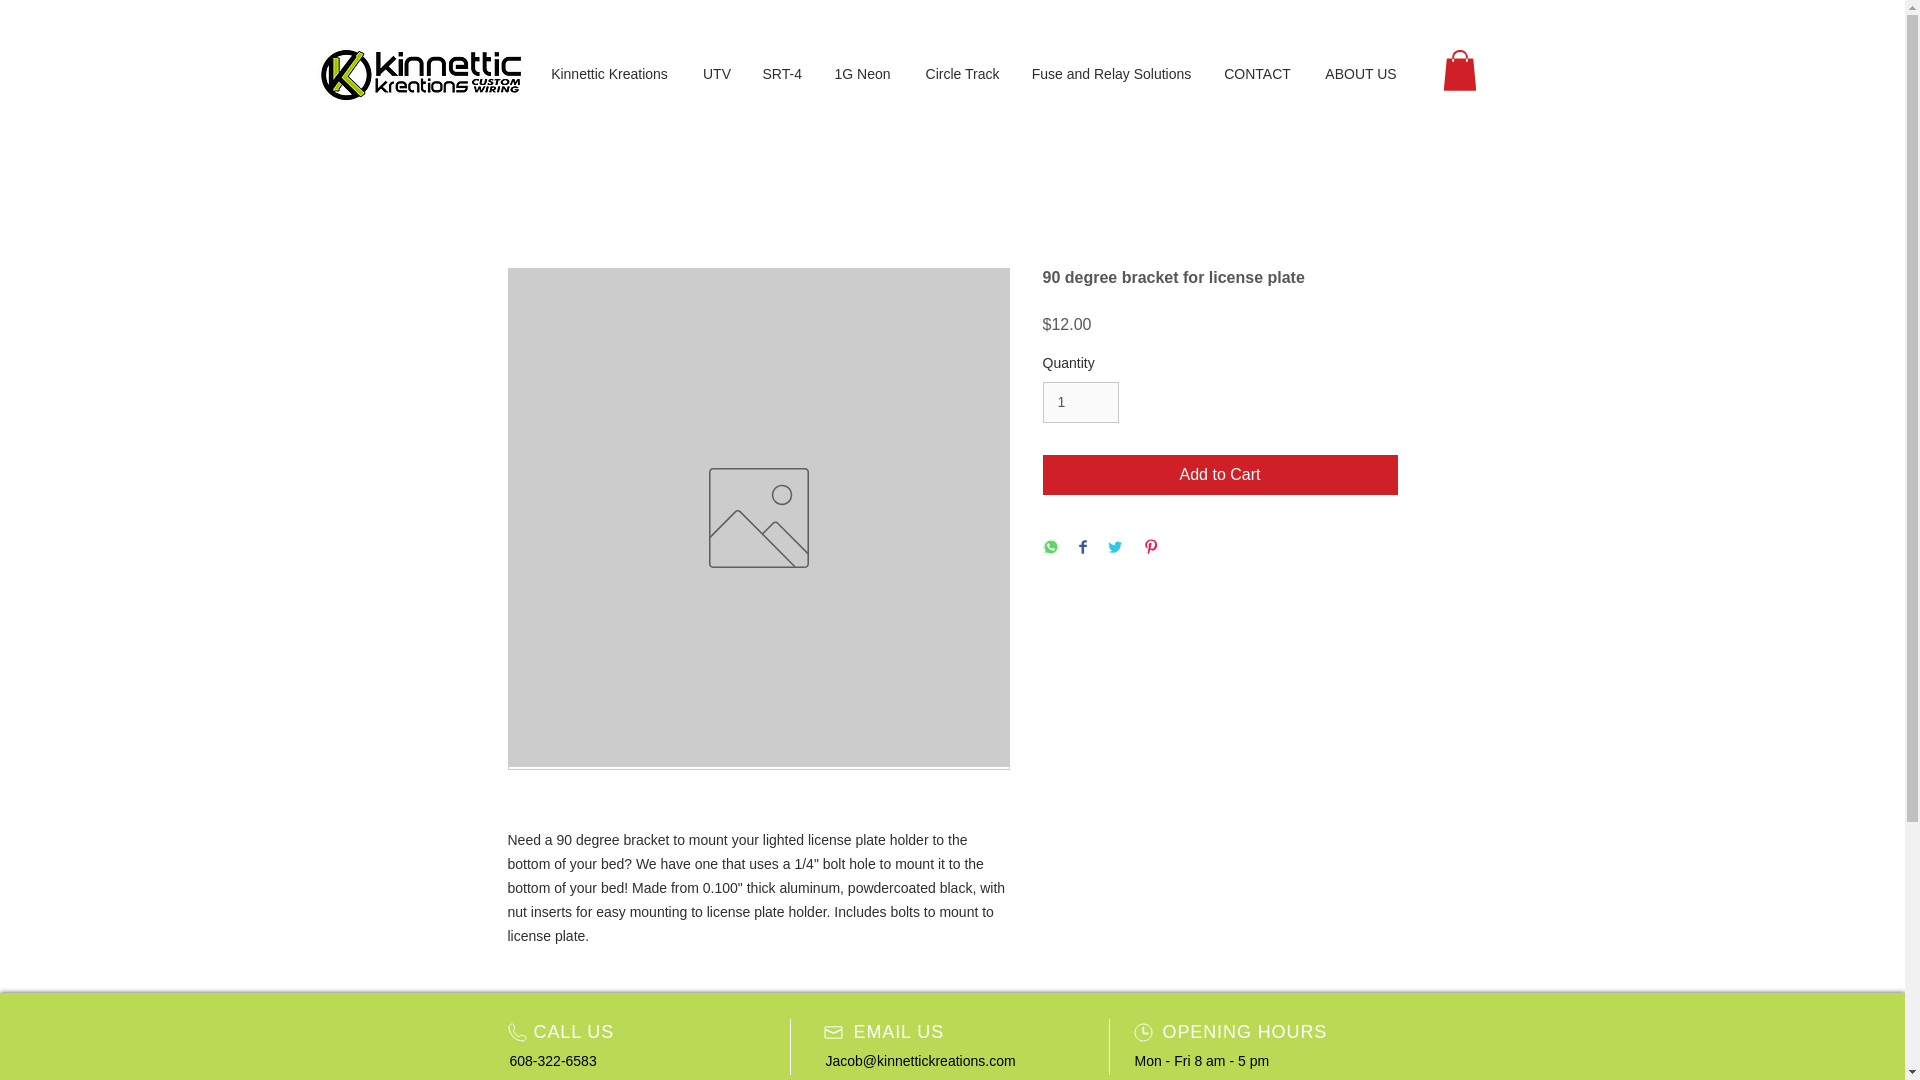  What do you see at coordinates (1110, 74) in the screenshot?
I see `Fuse and Relay Solutions` at bounding box center [1110, 74].